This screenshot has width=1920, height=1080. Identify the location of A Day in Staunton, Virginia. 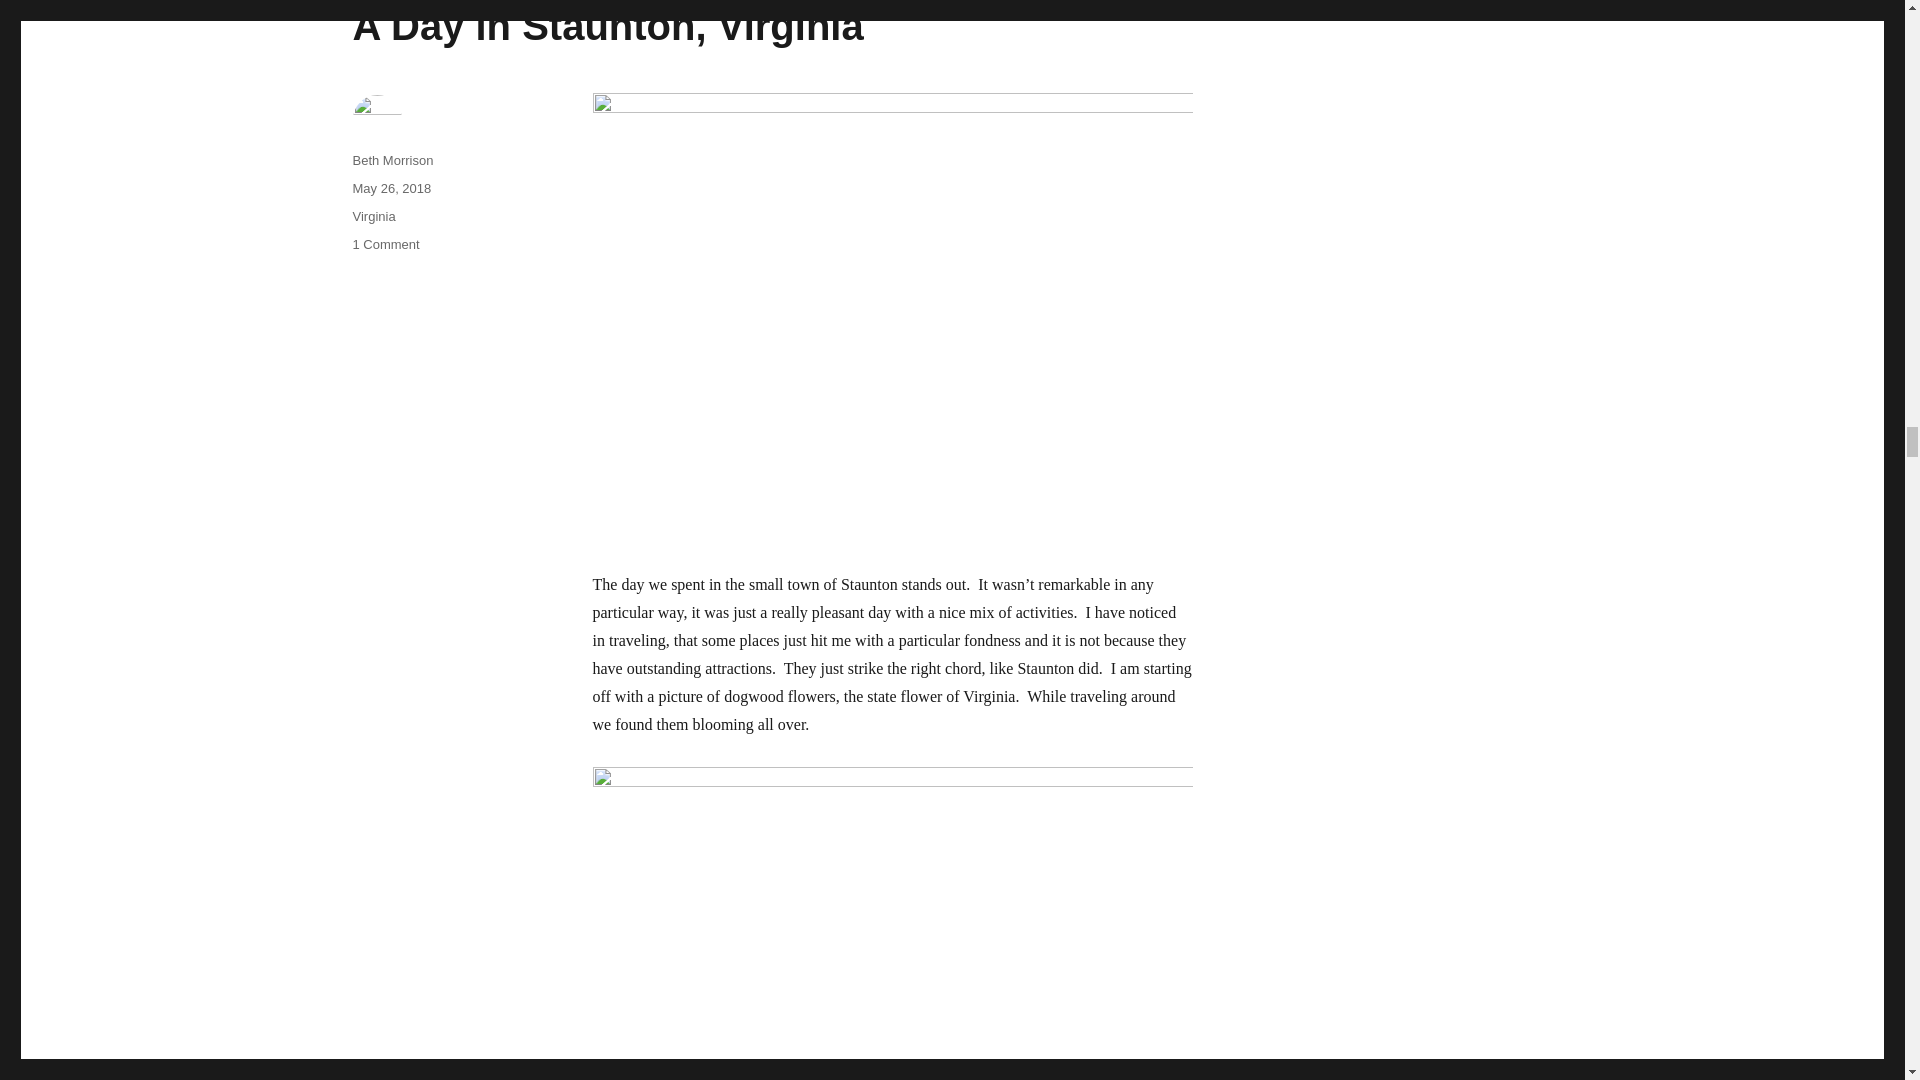
(606, 26).